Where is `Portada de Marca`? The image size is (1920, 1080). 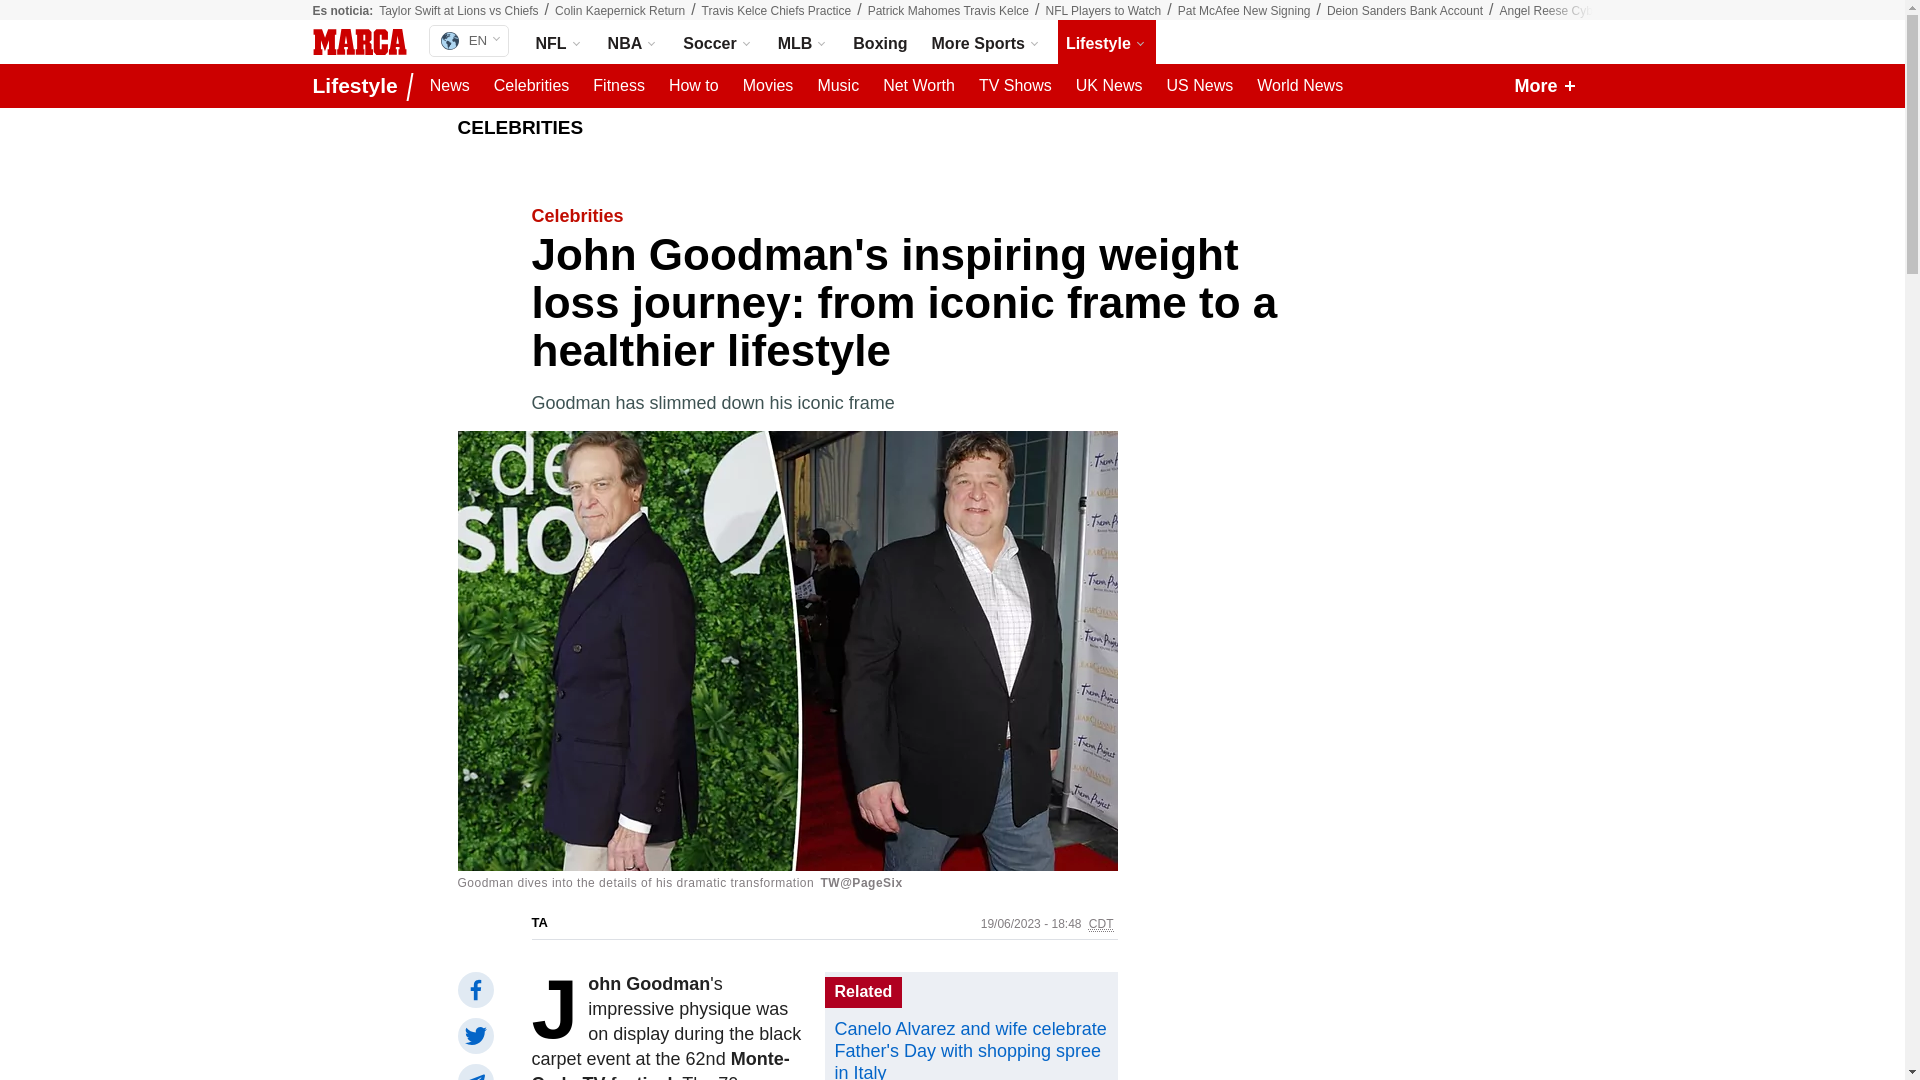 Portada de Marca is located at coordinates (358, 42).